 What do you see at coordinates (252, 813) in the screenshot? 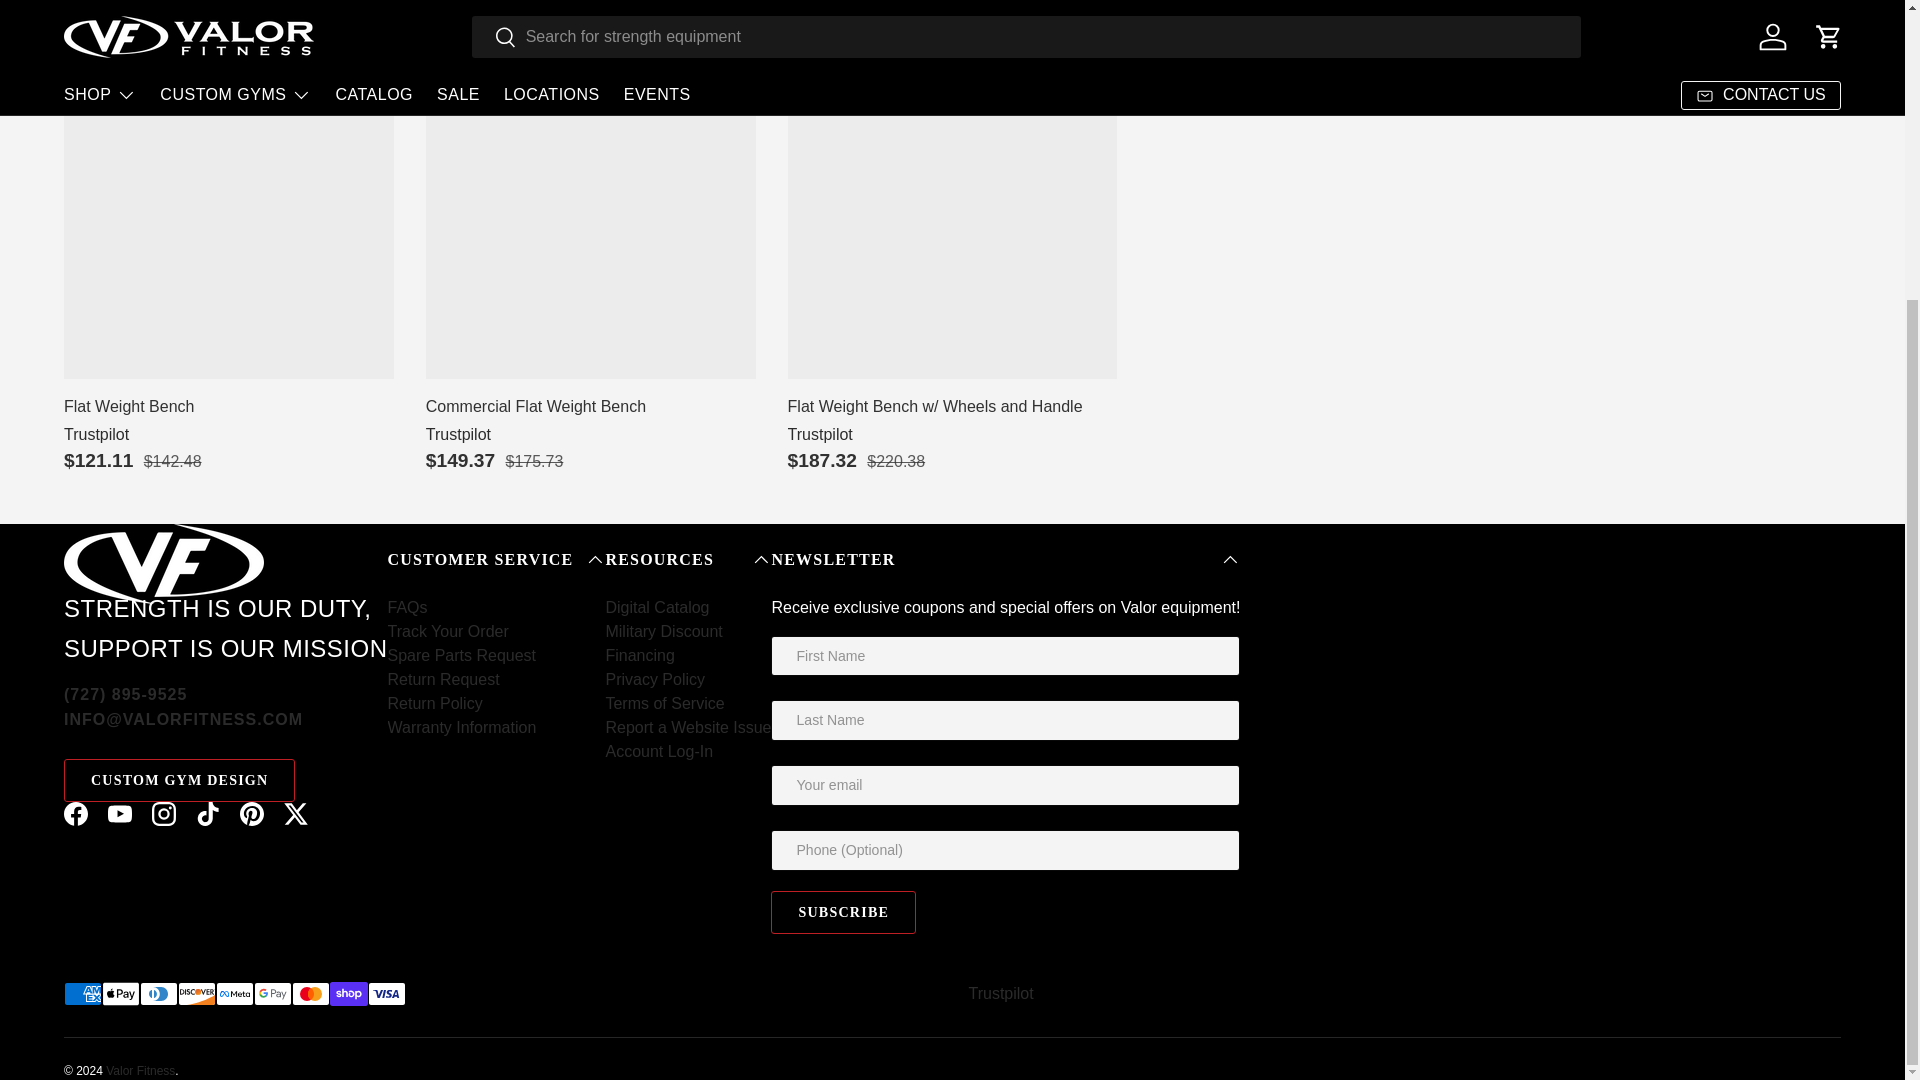
I see `Valor Fitness on Pinterest` at bounding box center [252, 813].